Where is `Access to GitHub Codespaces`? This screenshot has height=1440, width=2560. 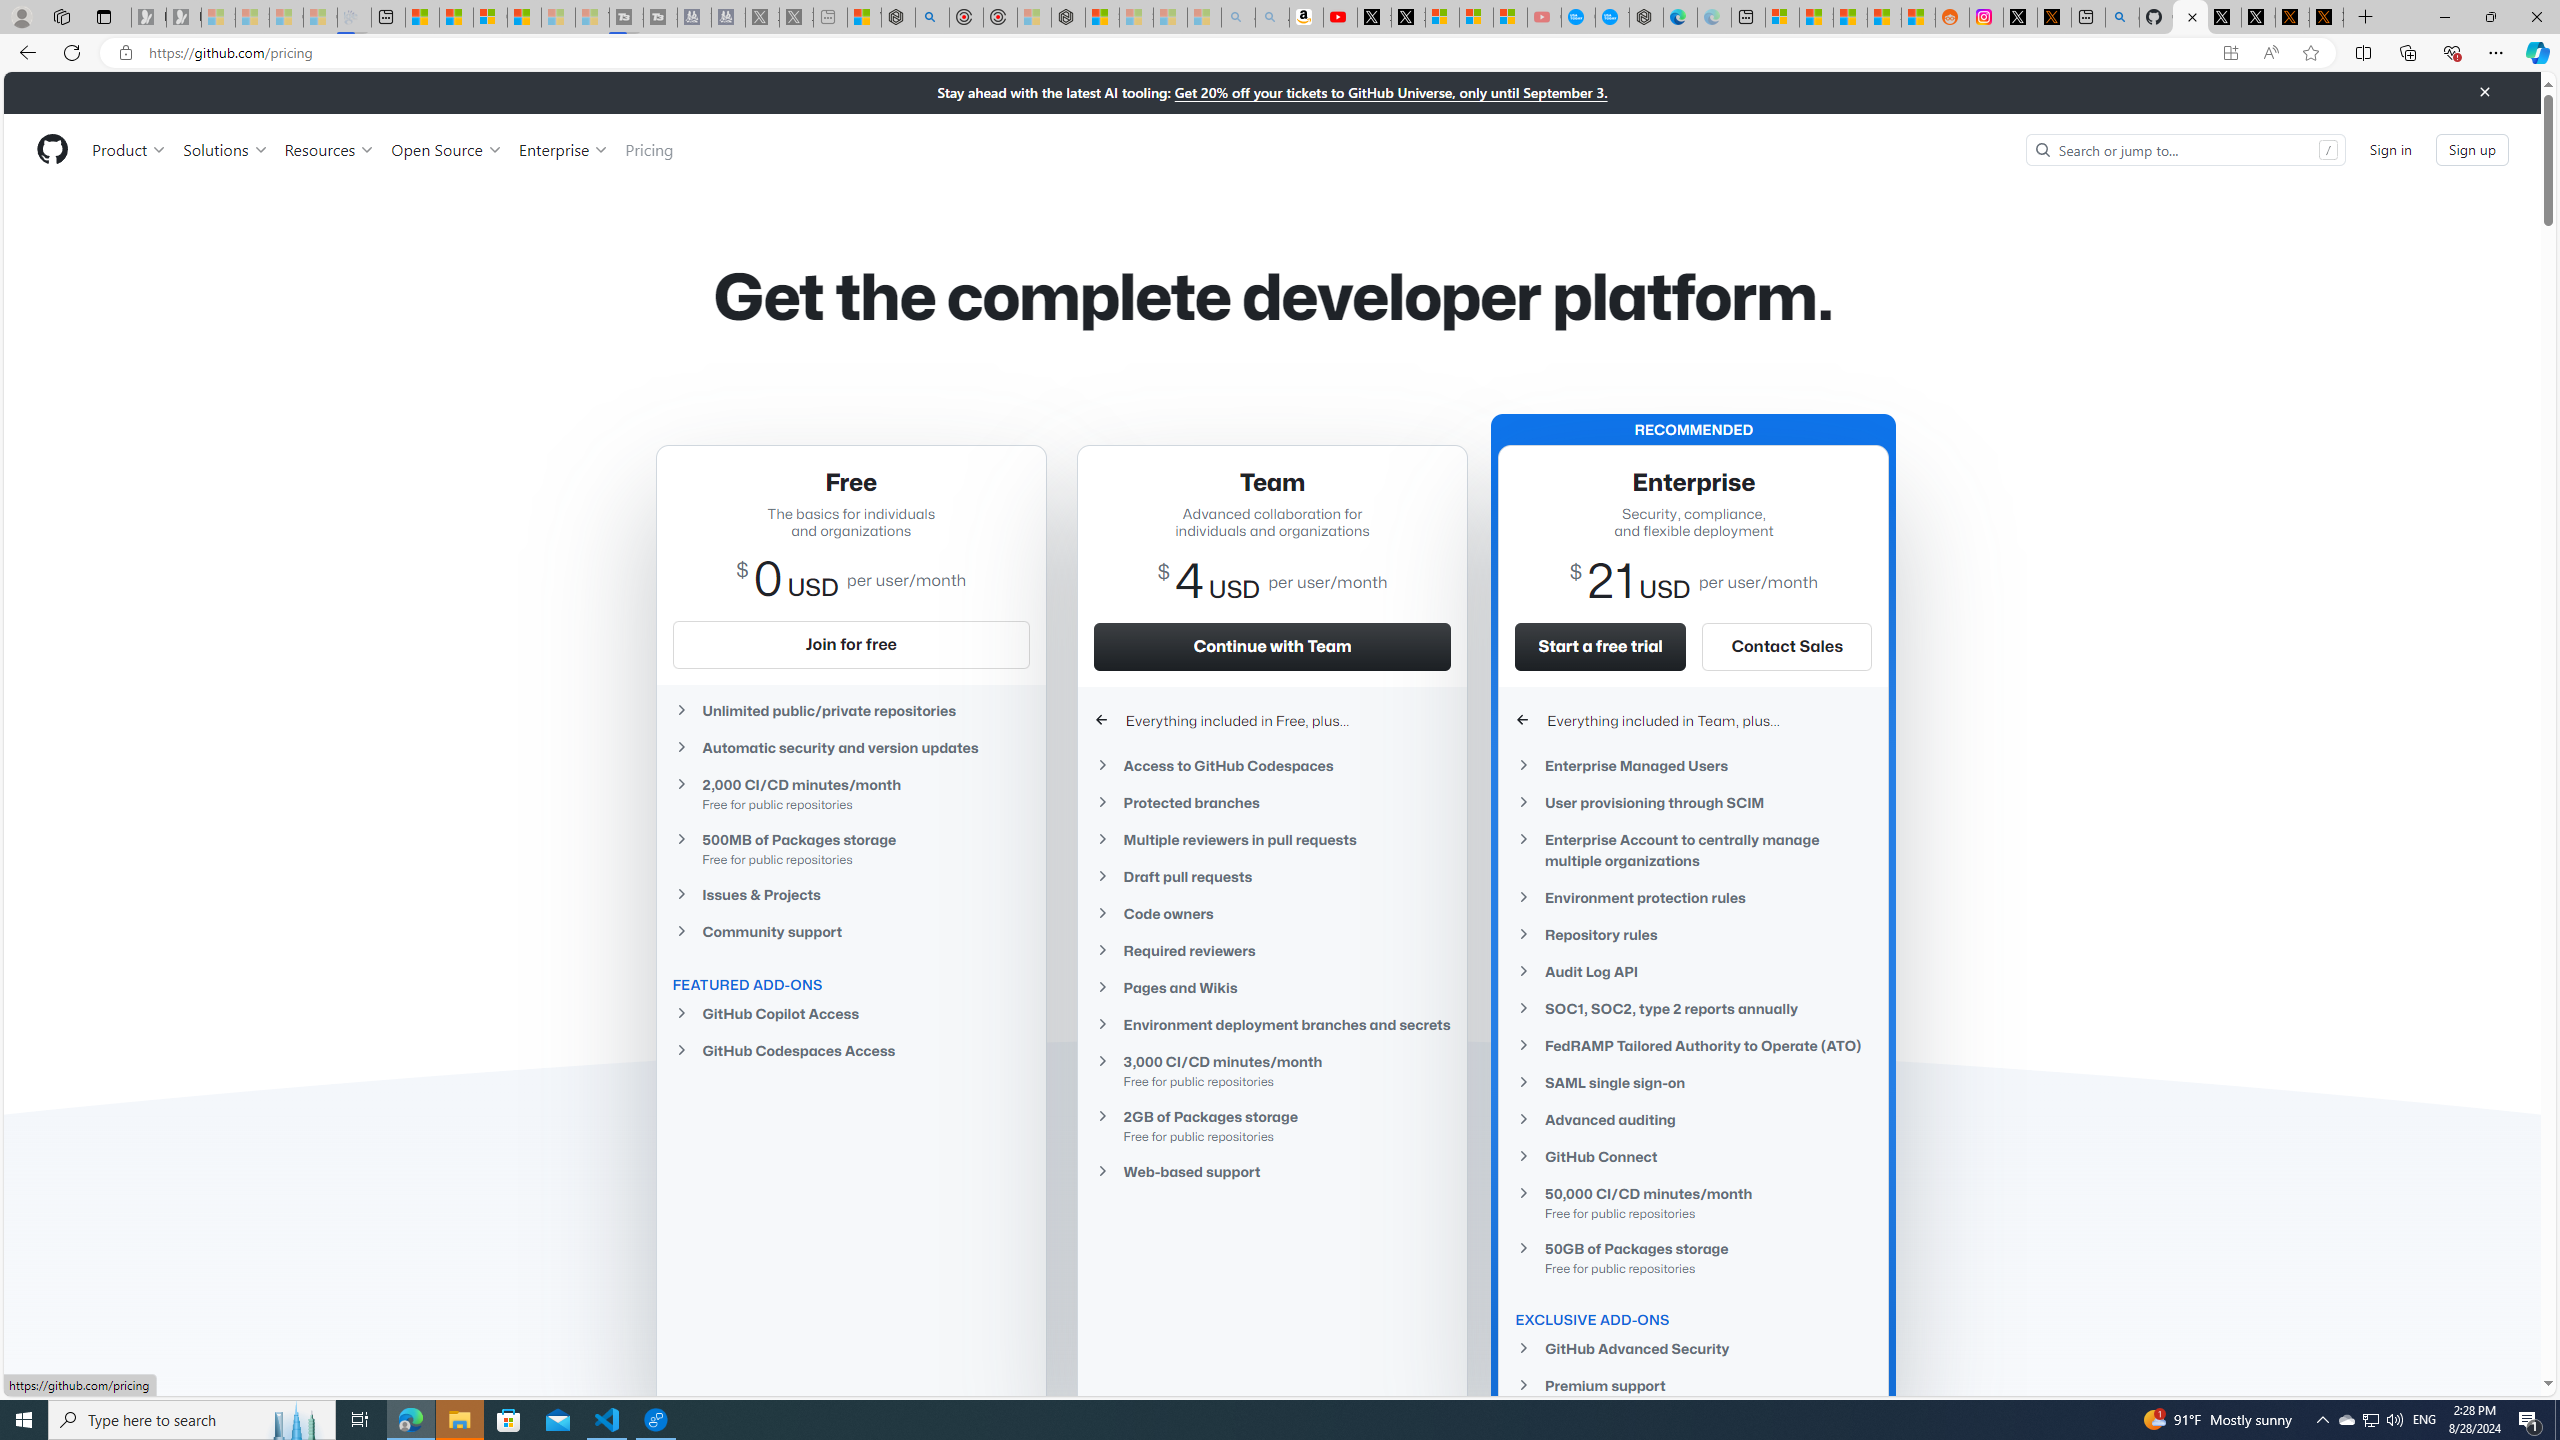 Access to GitHub Codespaces is located at coordinates (1272, 764).